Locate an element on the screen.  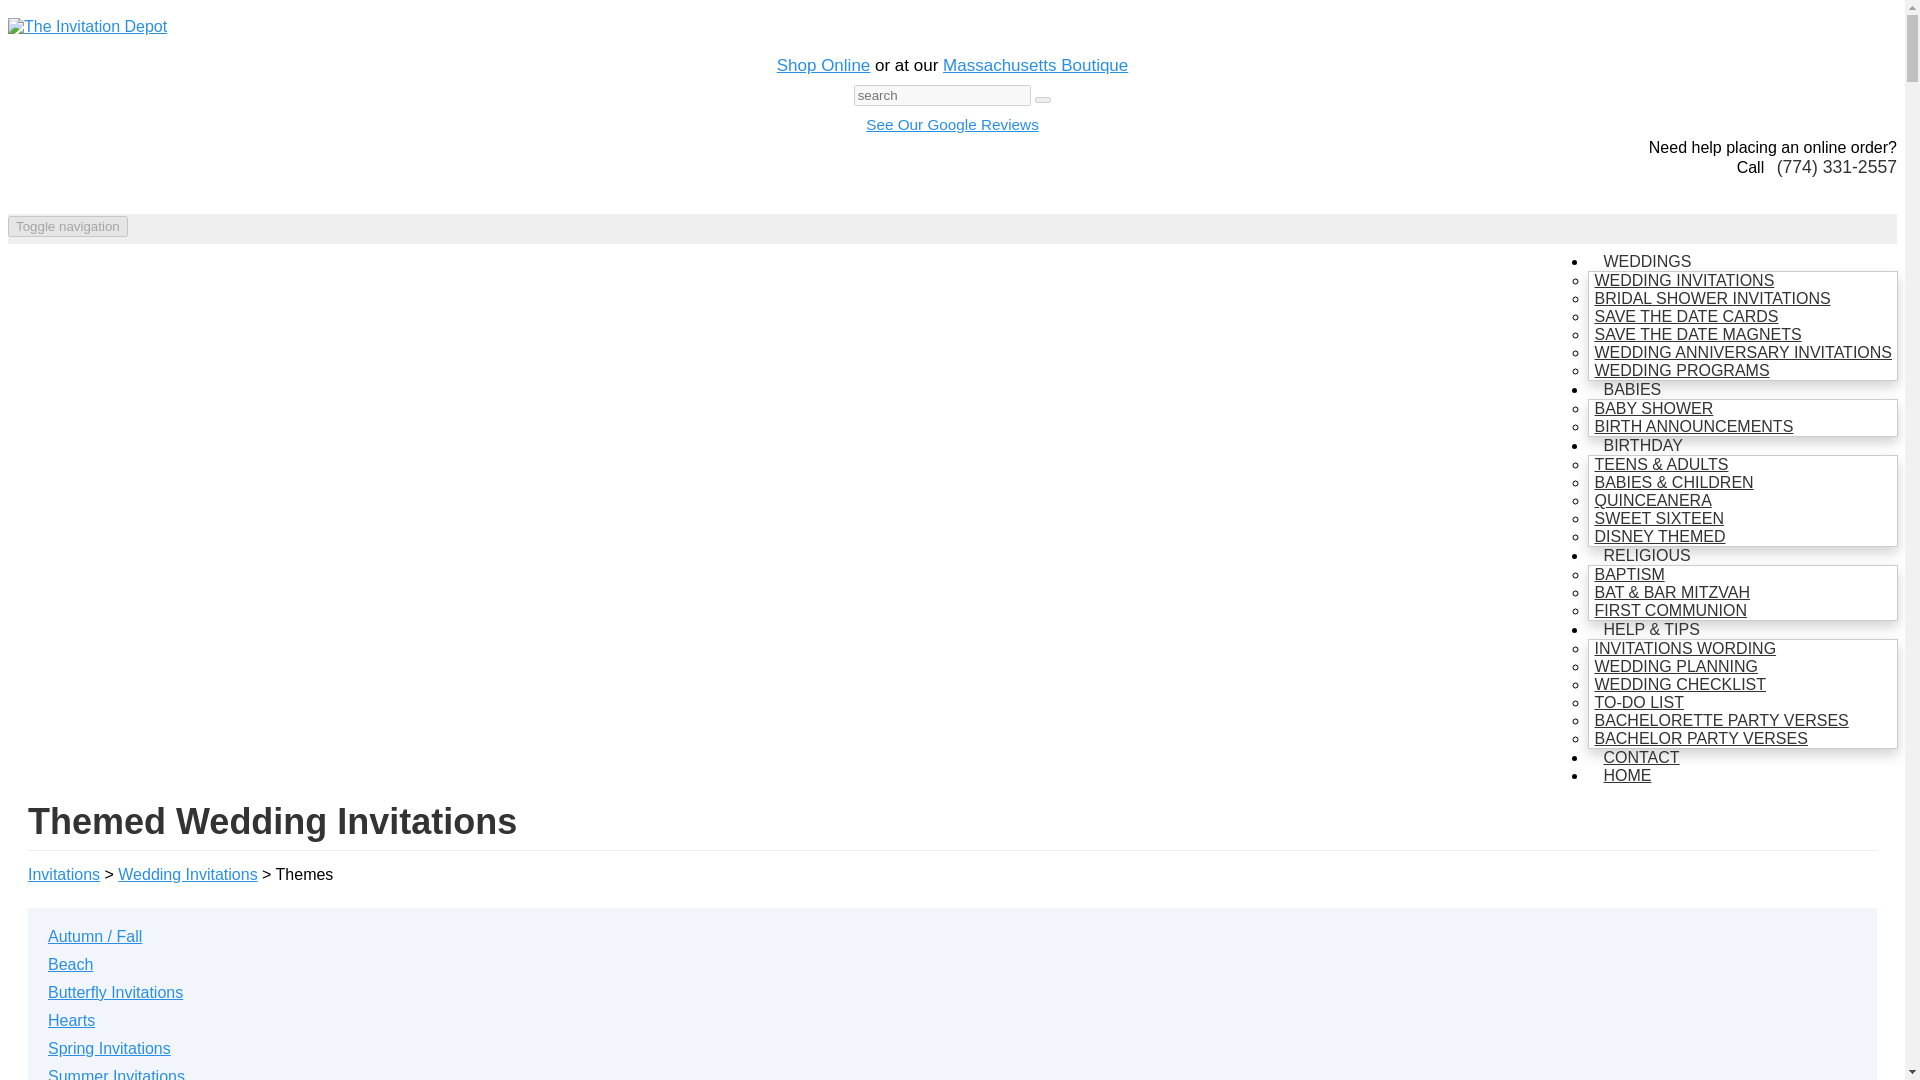
BACHELOR PARTY VERSES is located at coordinates (1700, 738).